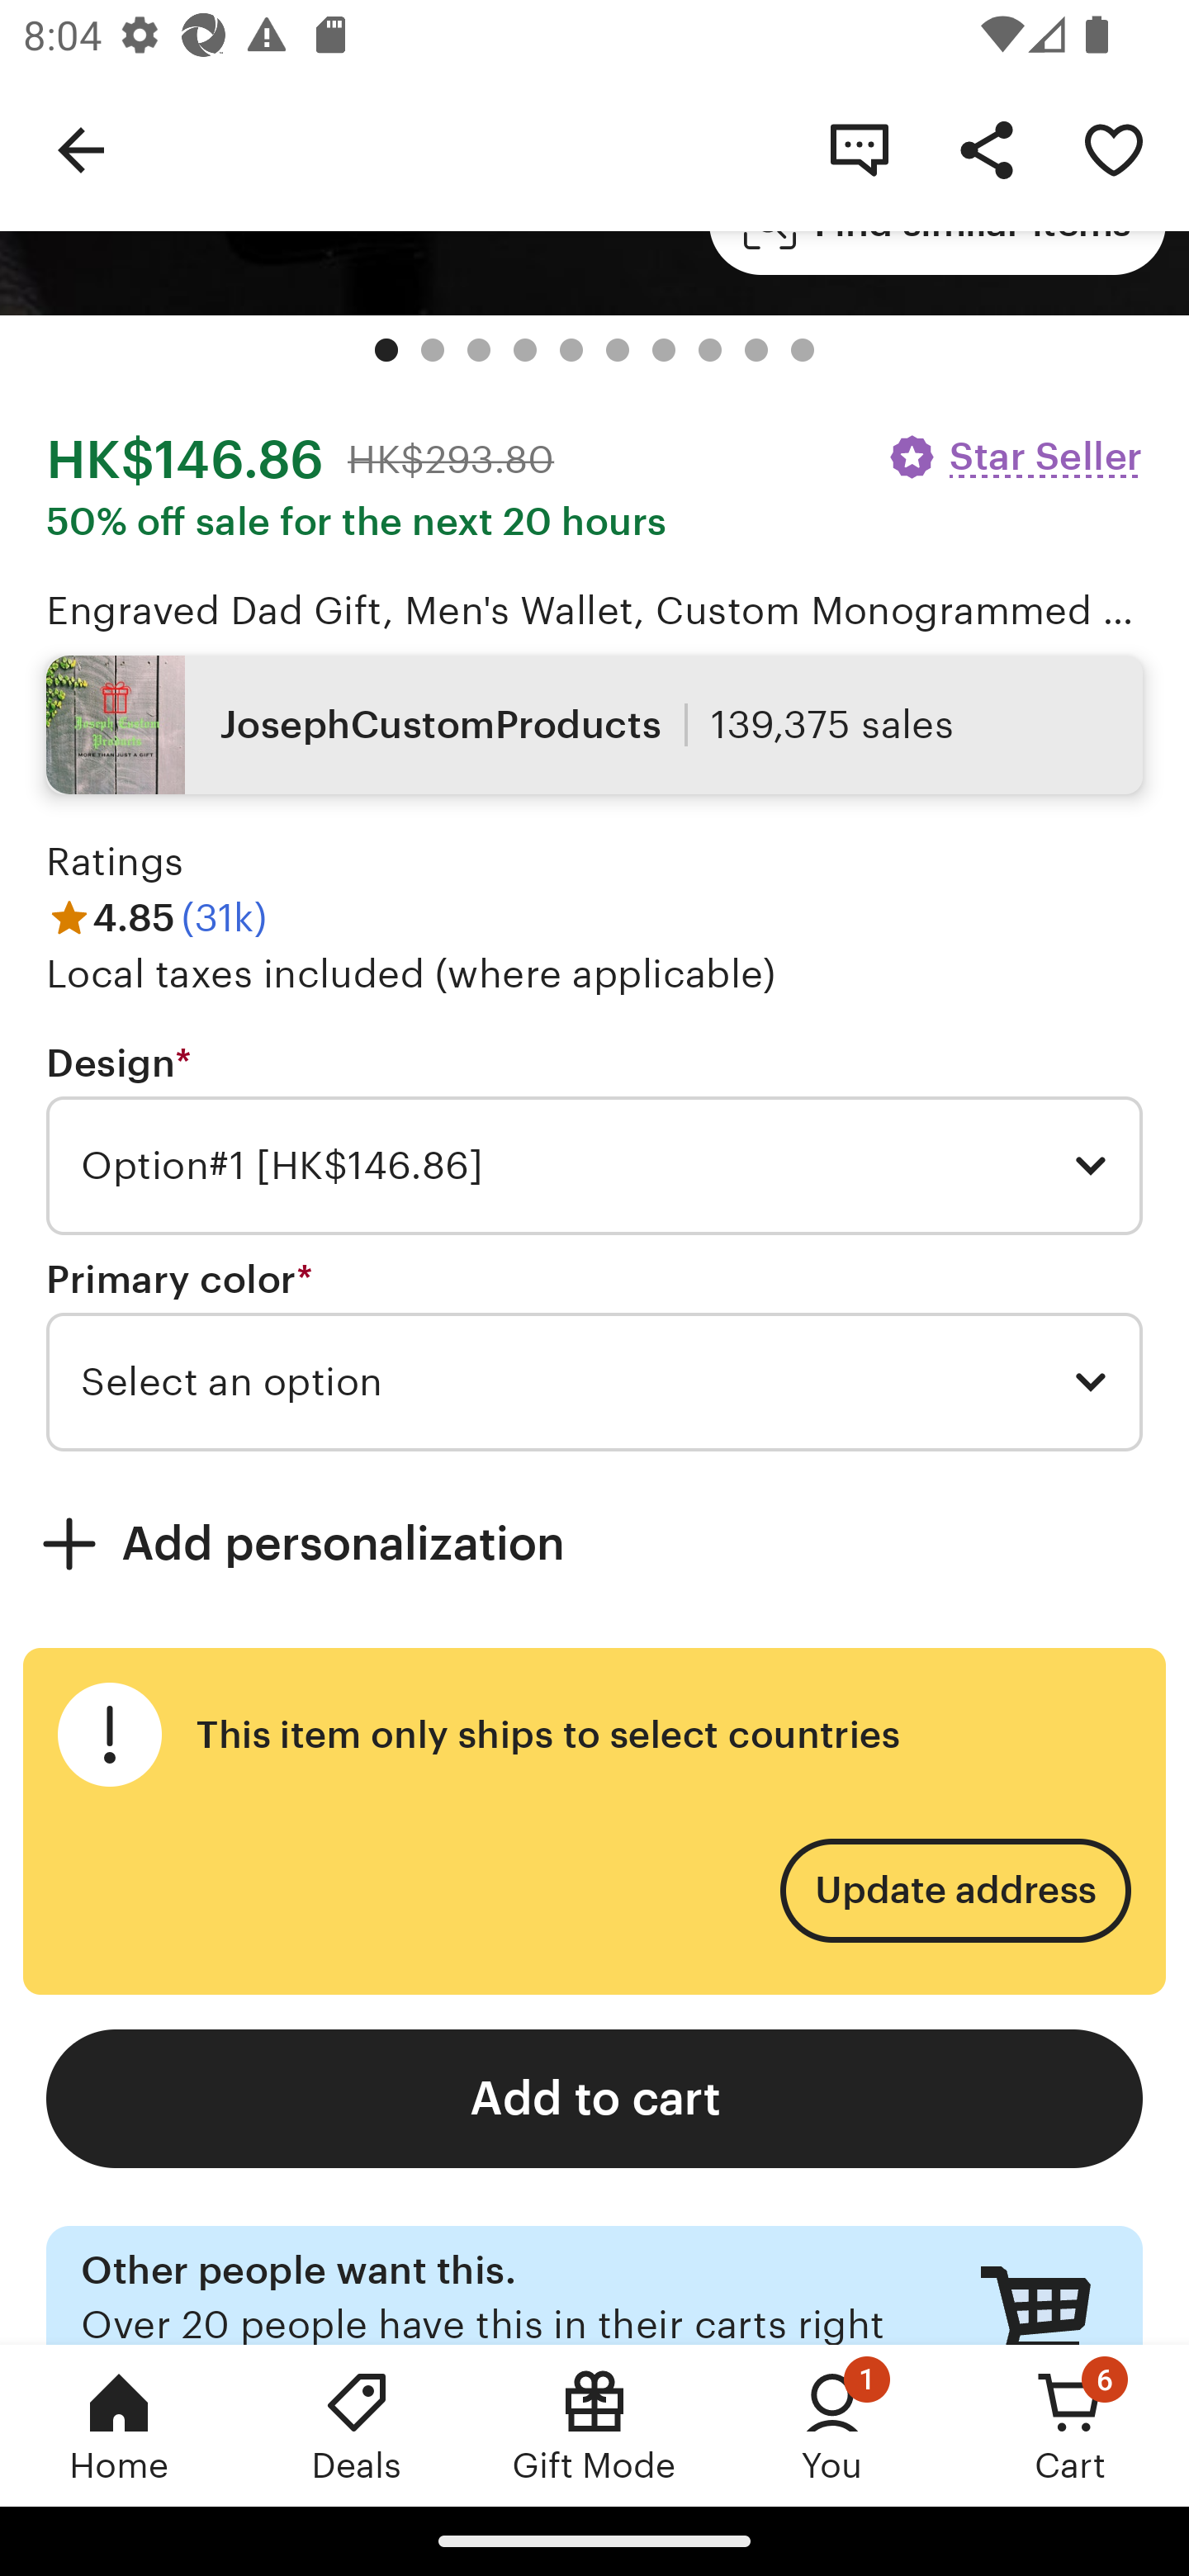 Image resolution: width=1189 pixels, height=2576 pixels. What do you see at coordinates (357, 2425) in the screenshot?
I see `Deals` at bounding box center [357, 2425].